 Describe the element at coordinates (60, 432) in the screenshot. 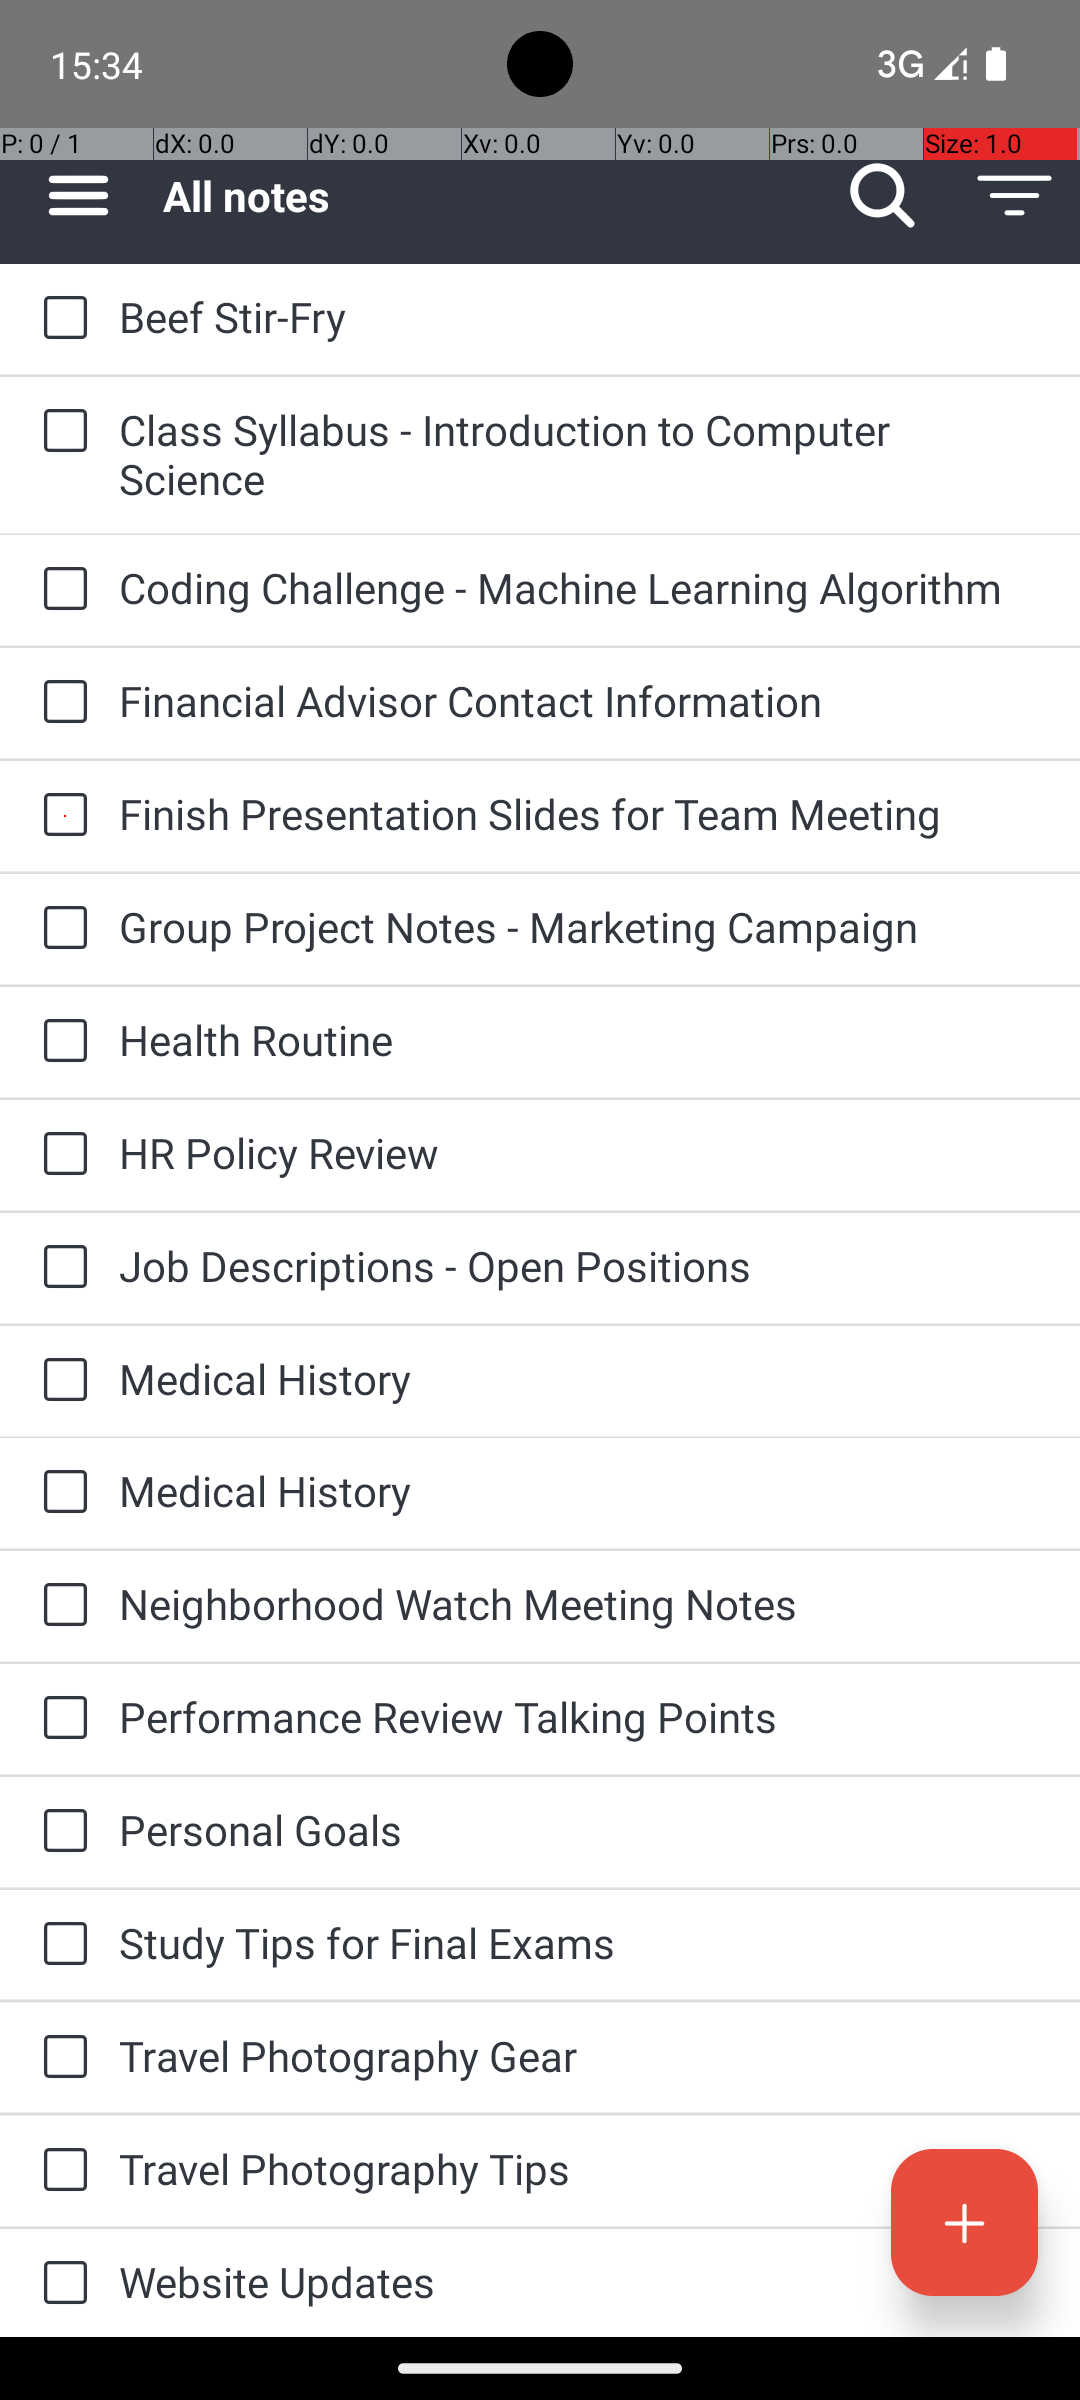

I see `to-do: Class Syllabus - Introduction to Computer Science` at that location.